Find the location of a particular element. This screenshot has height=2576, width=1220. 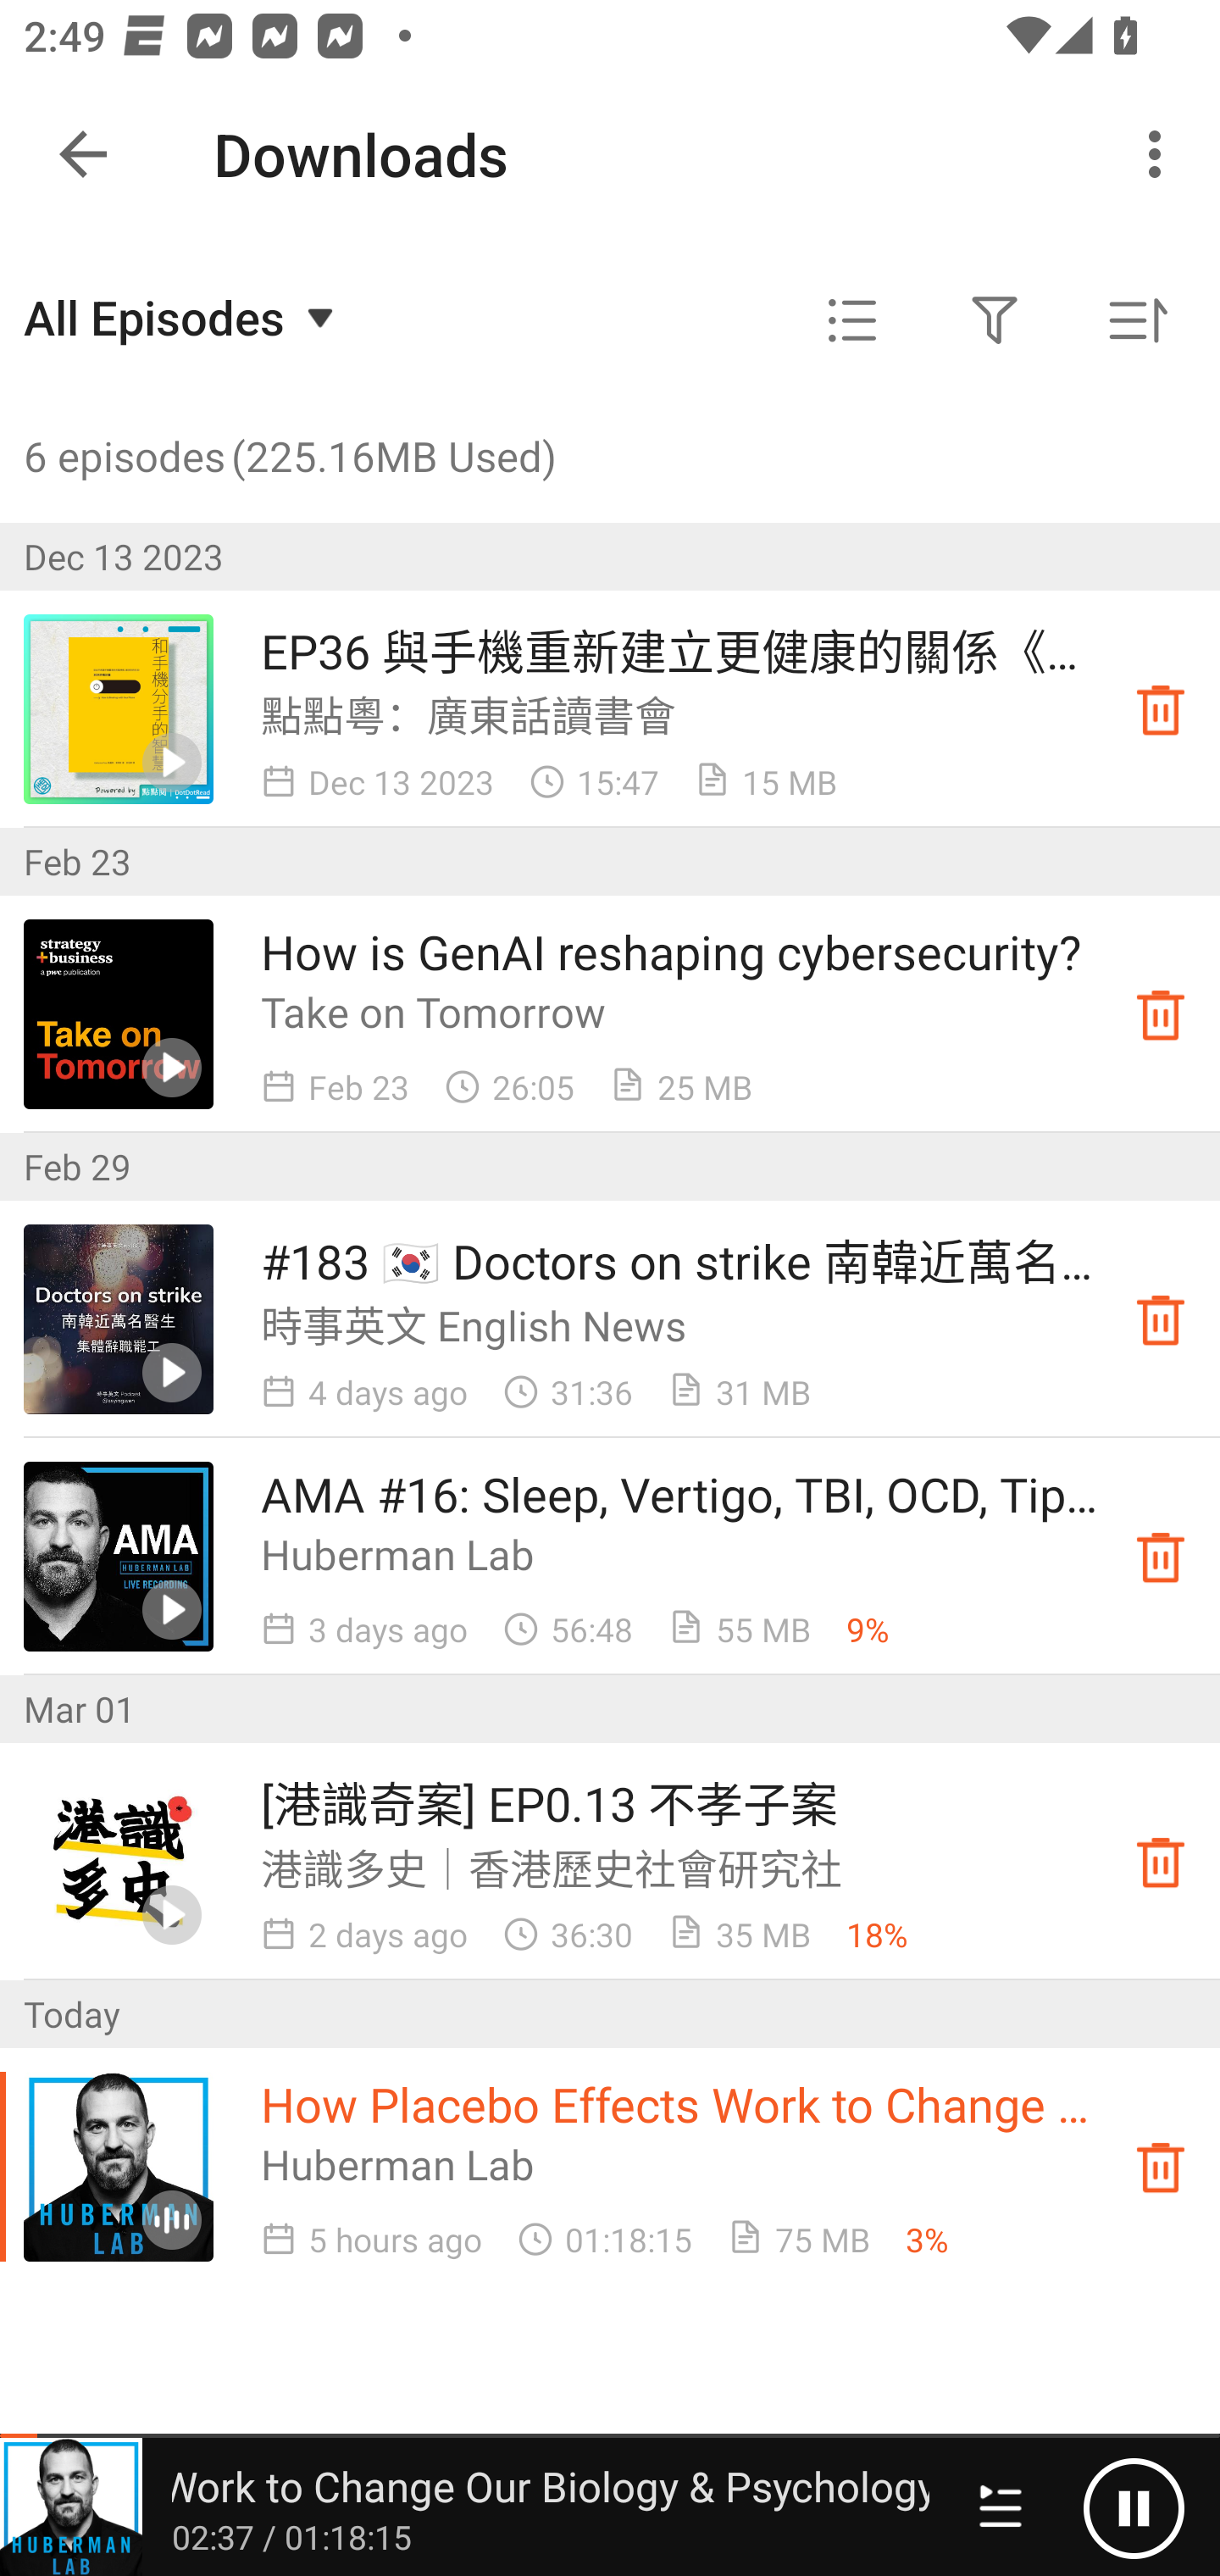

 is located at coordinates (852, 320).